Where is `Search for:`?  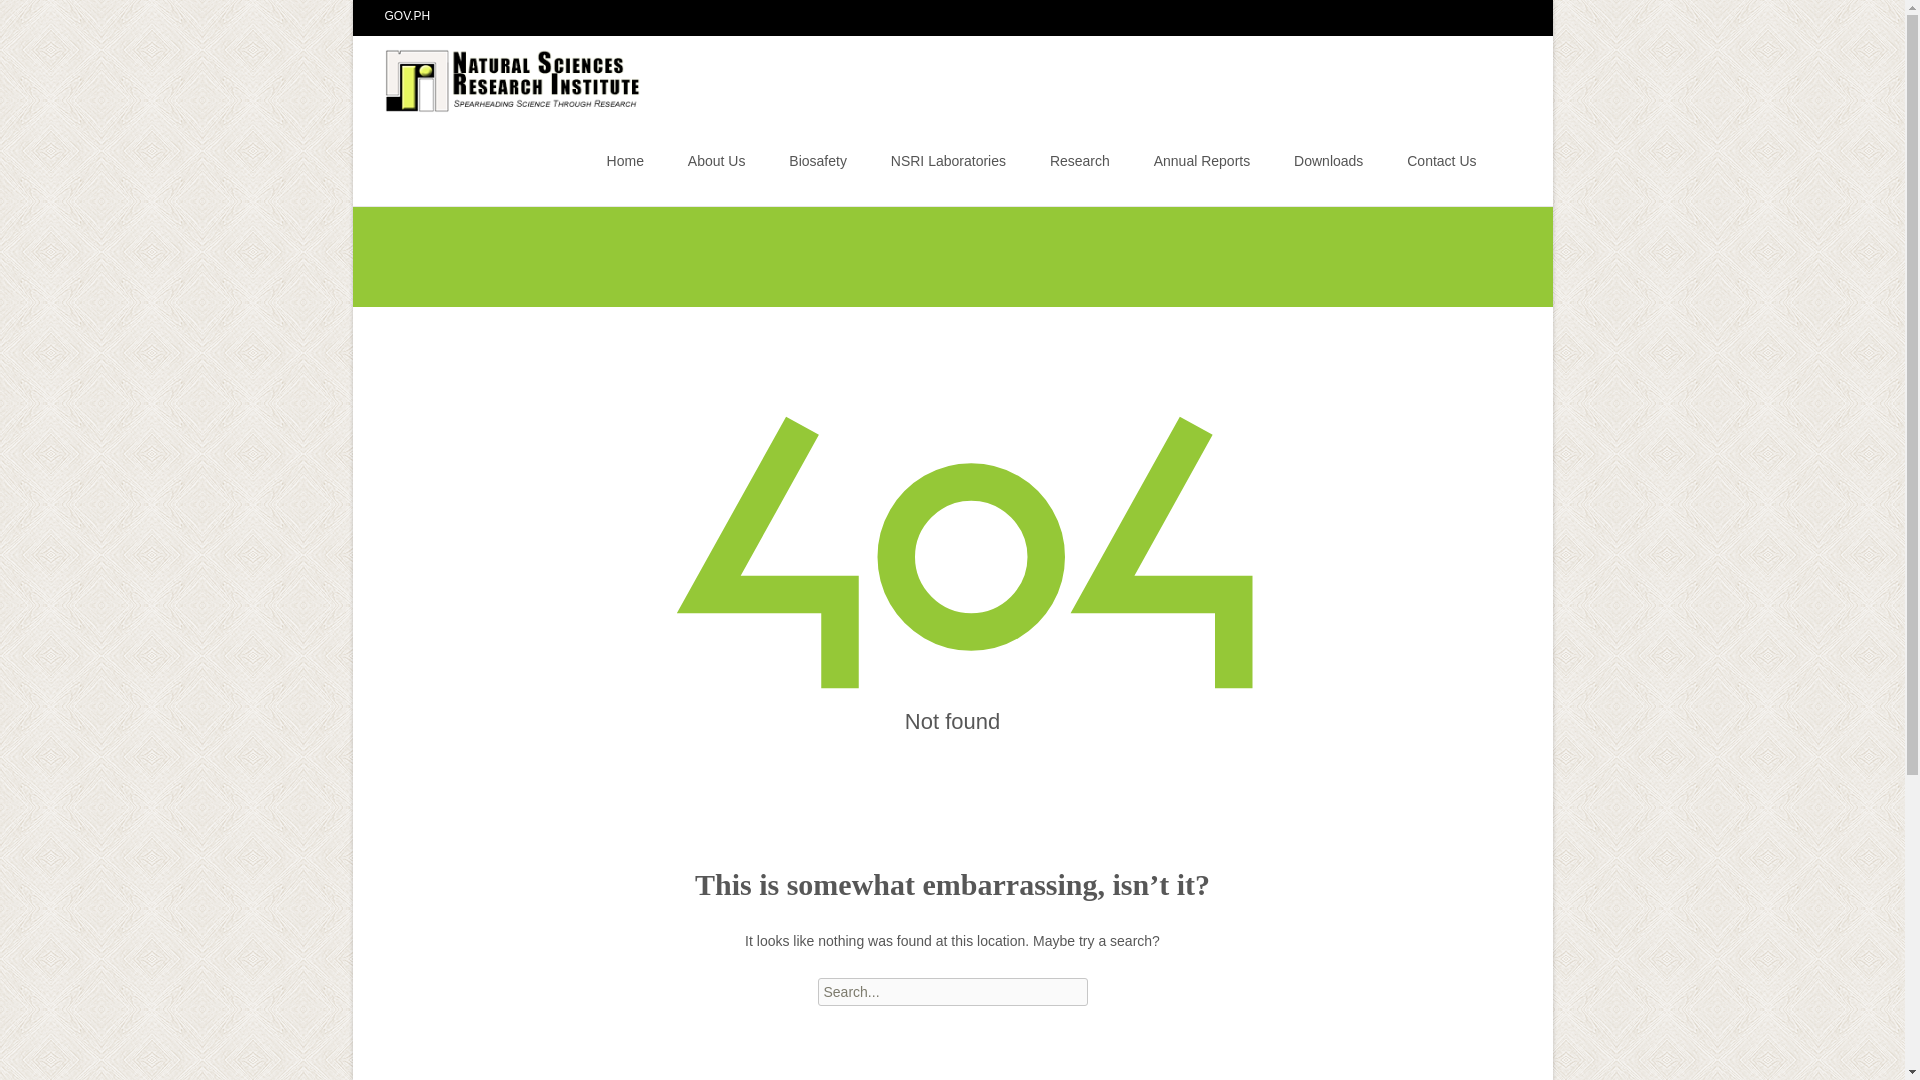
Search for: is located at coordinates (952, 992).